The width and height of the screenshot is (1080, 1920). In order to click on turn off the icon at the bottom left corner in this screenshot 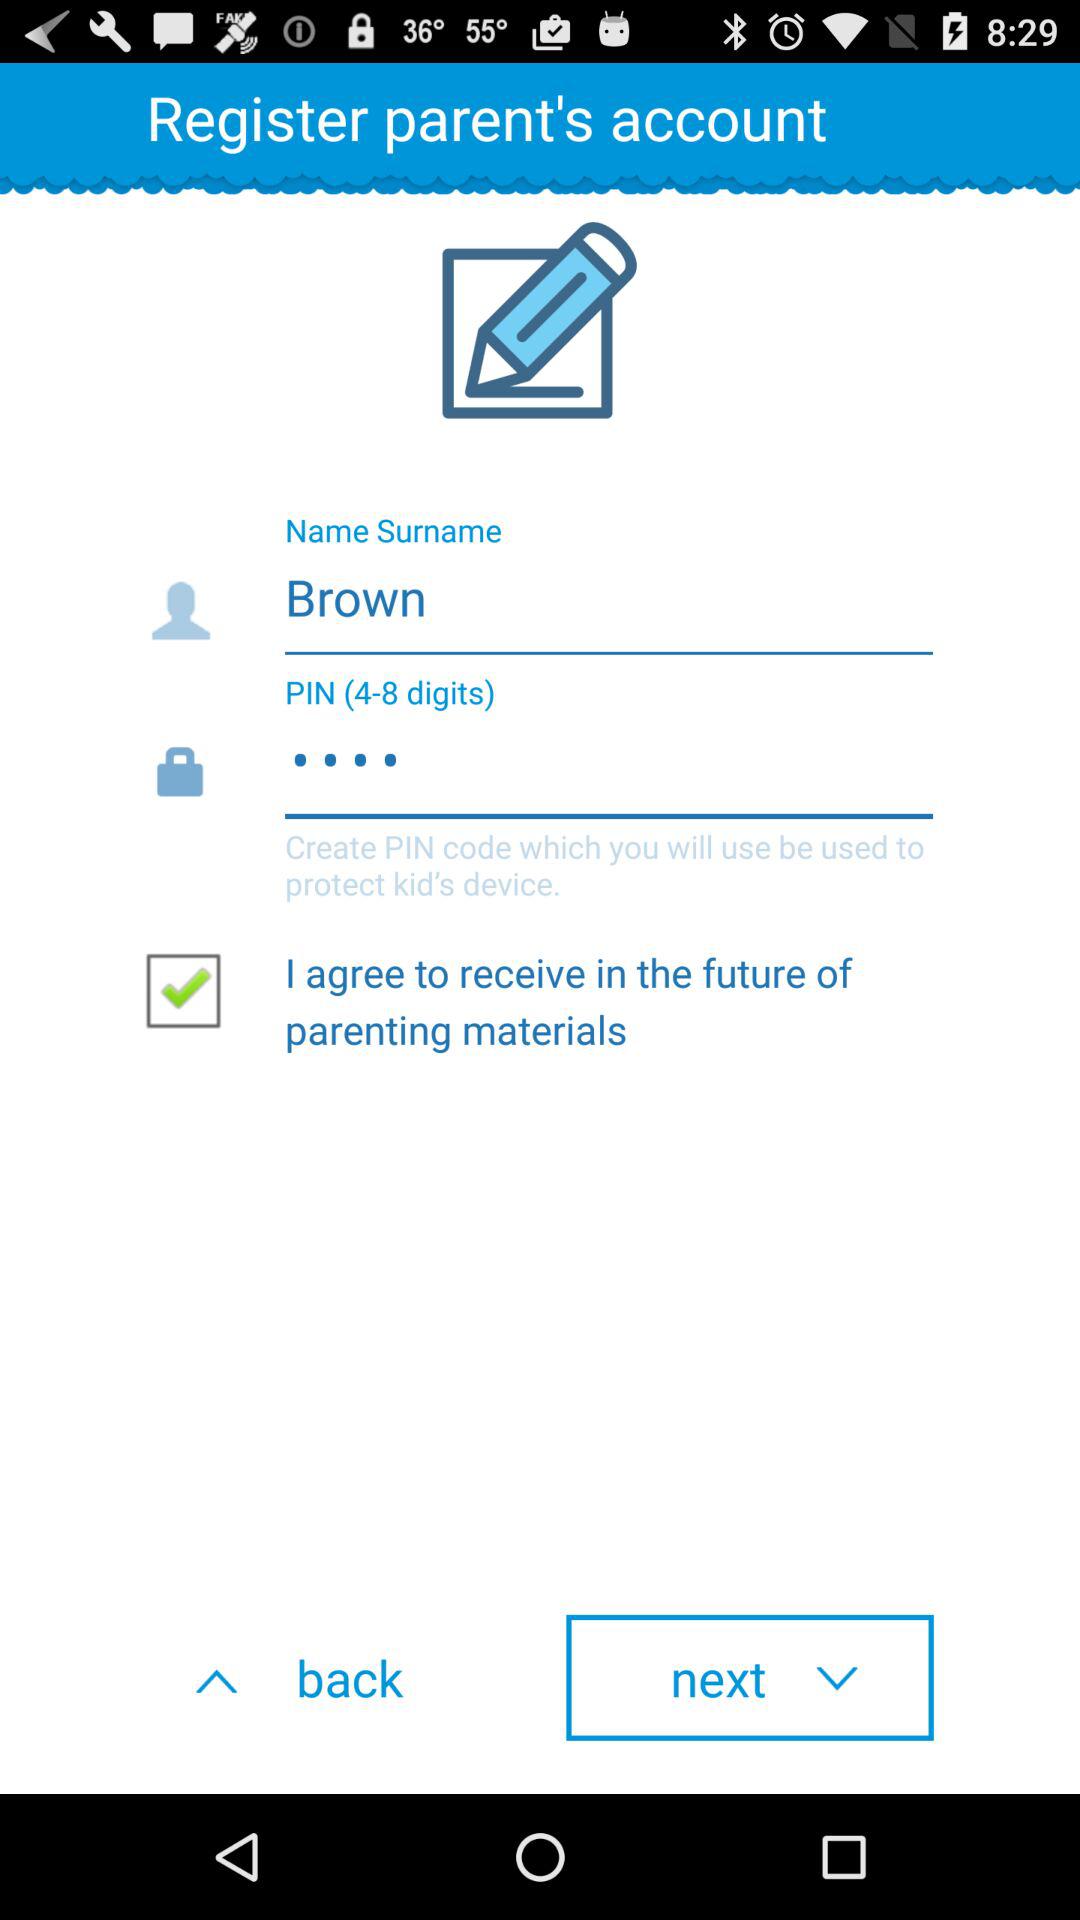, I will do `click(330, 1677)`.